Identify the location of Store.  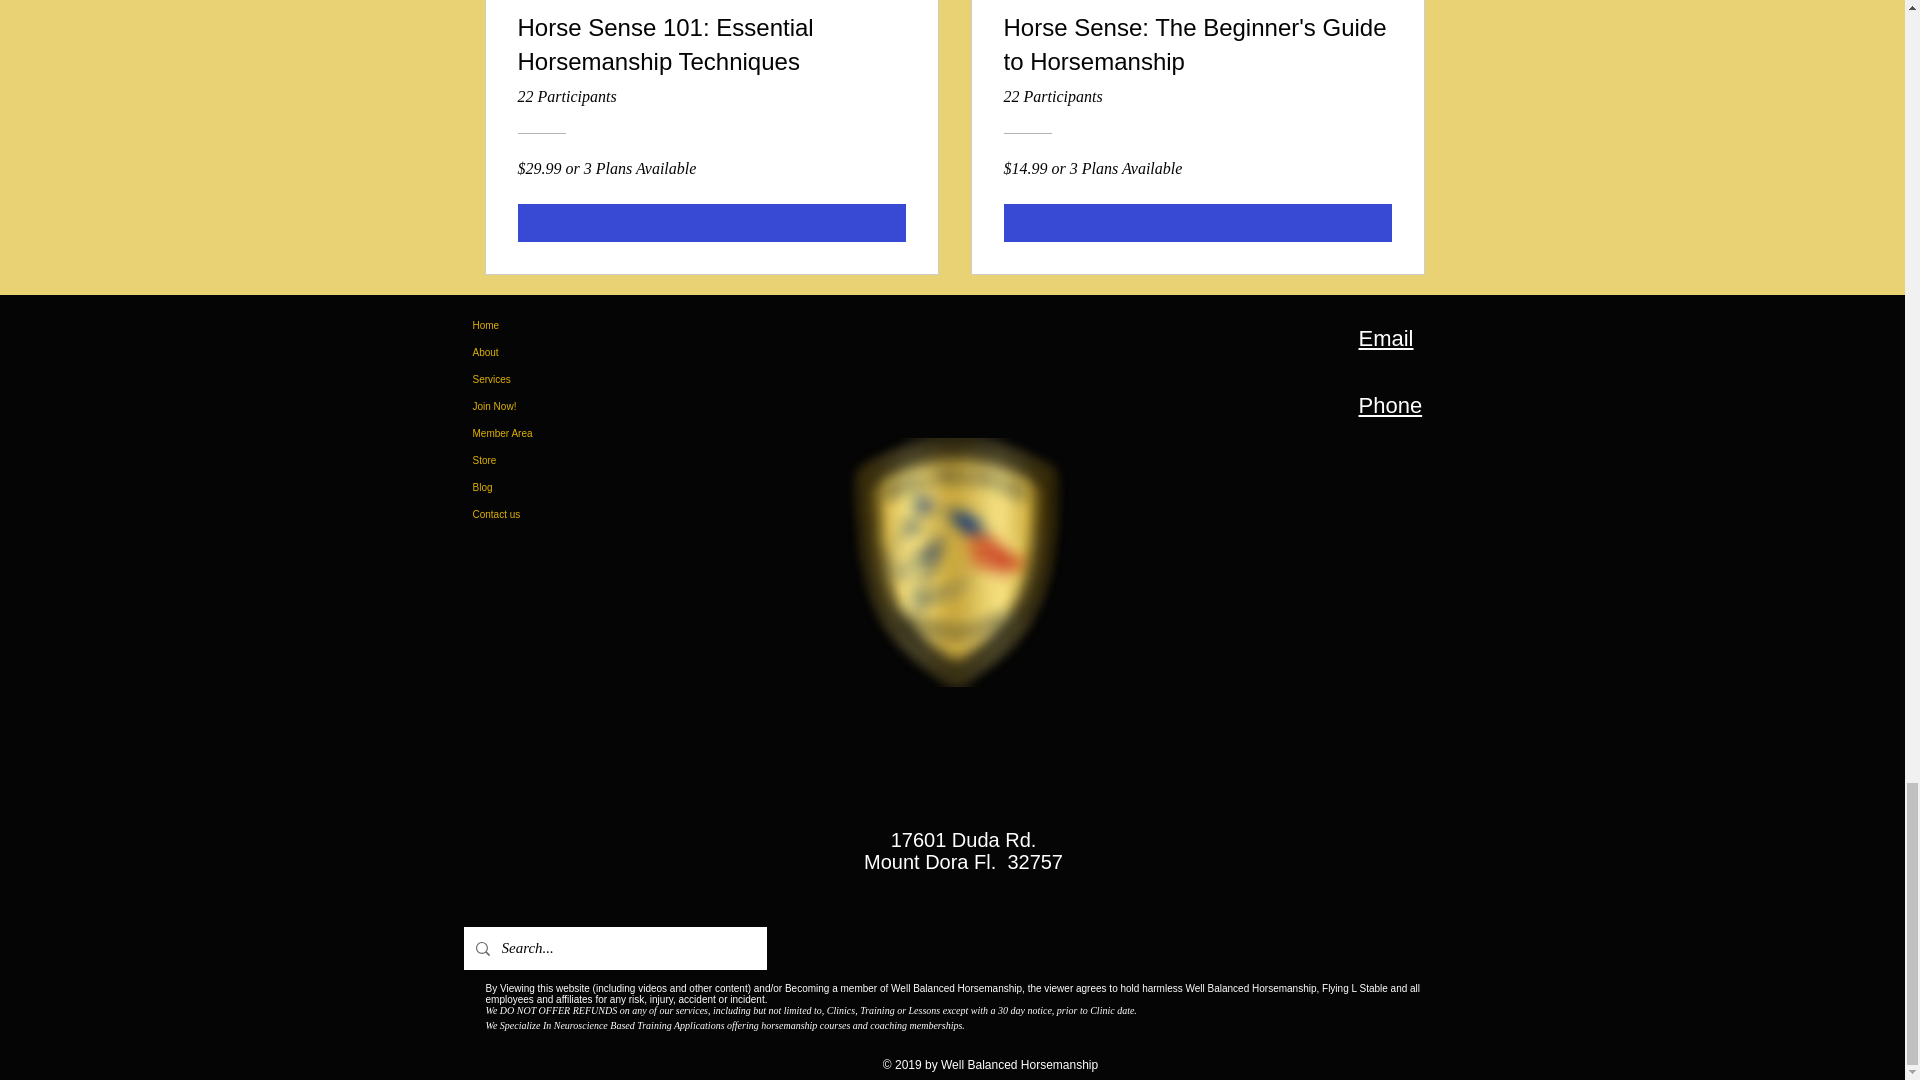
(532, 460).